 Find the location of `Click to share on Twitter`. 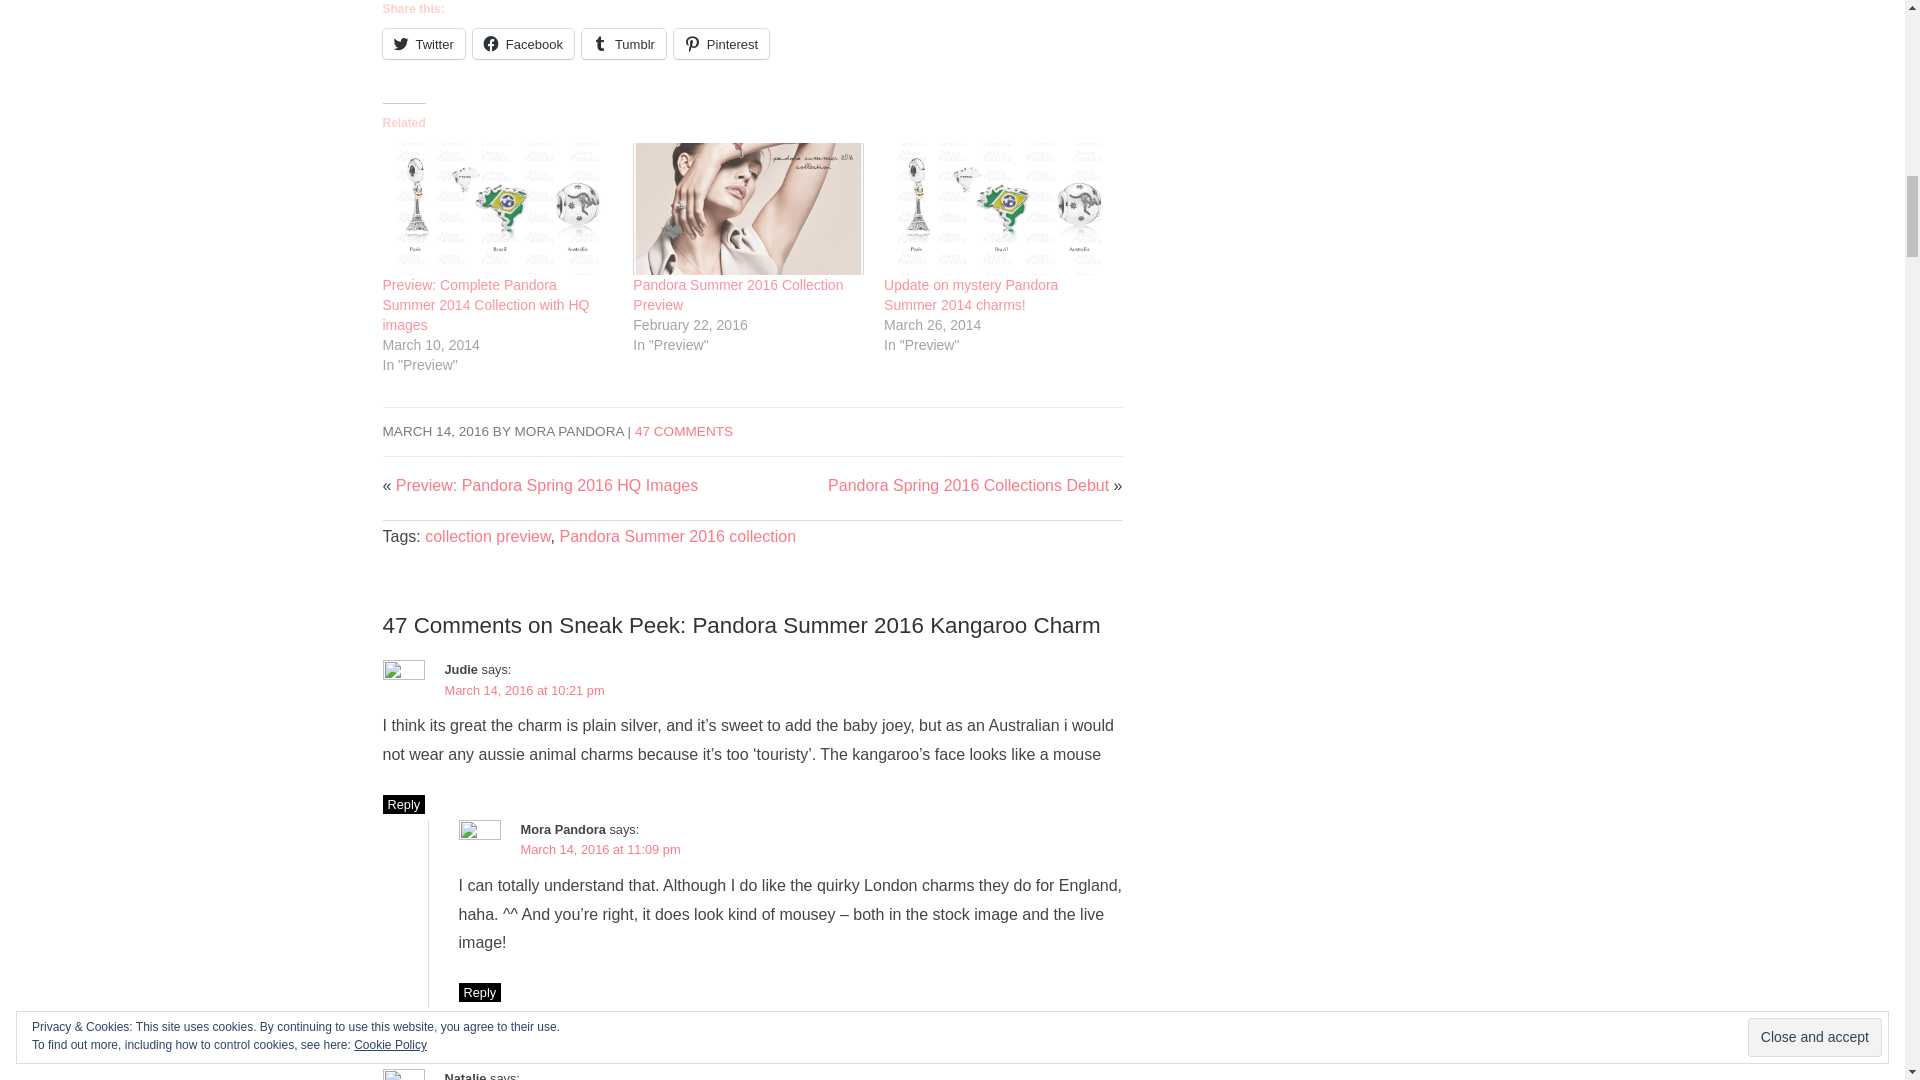

Click to share on Twitter is located at coordinates (423, 44).